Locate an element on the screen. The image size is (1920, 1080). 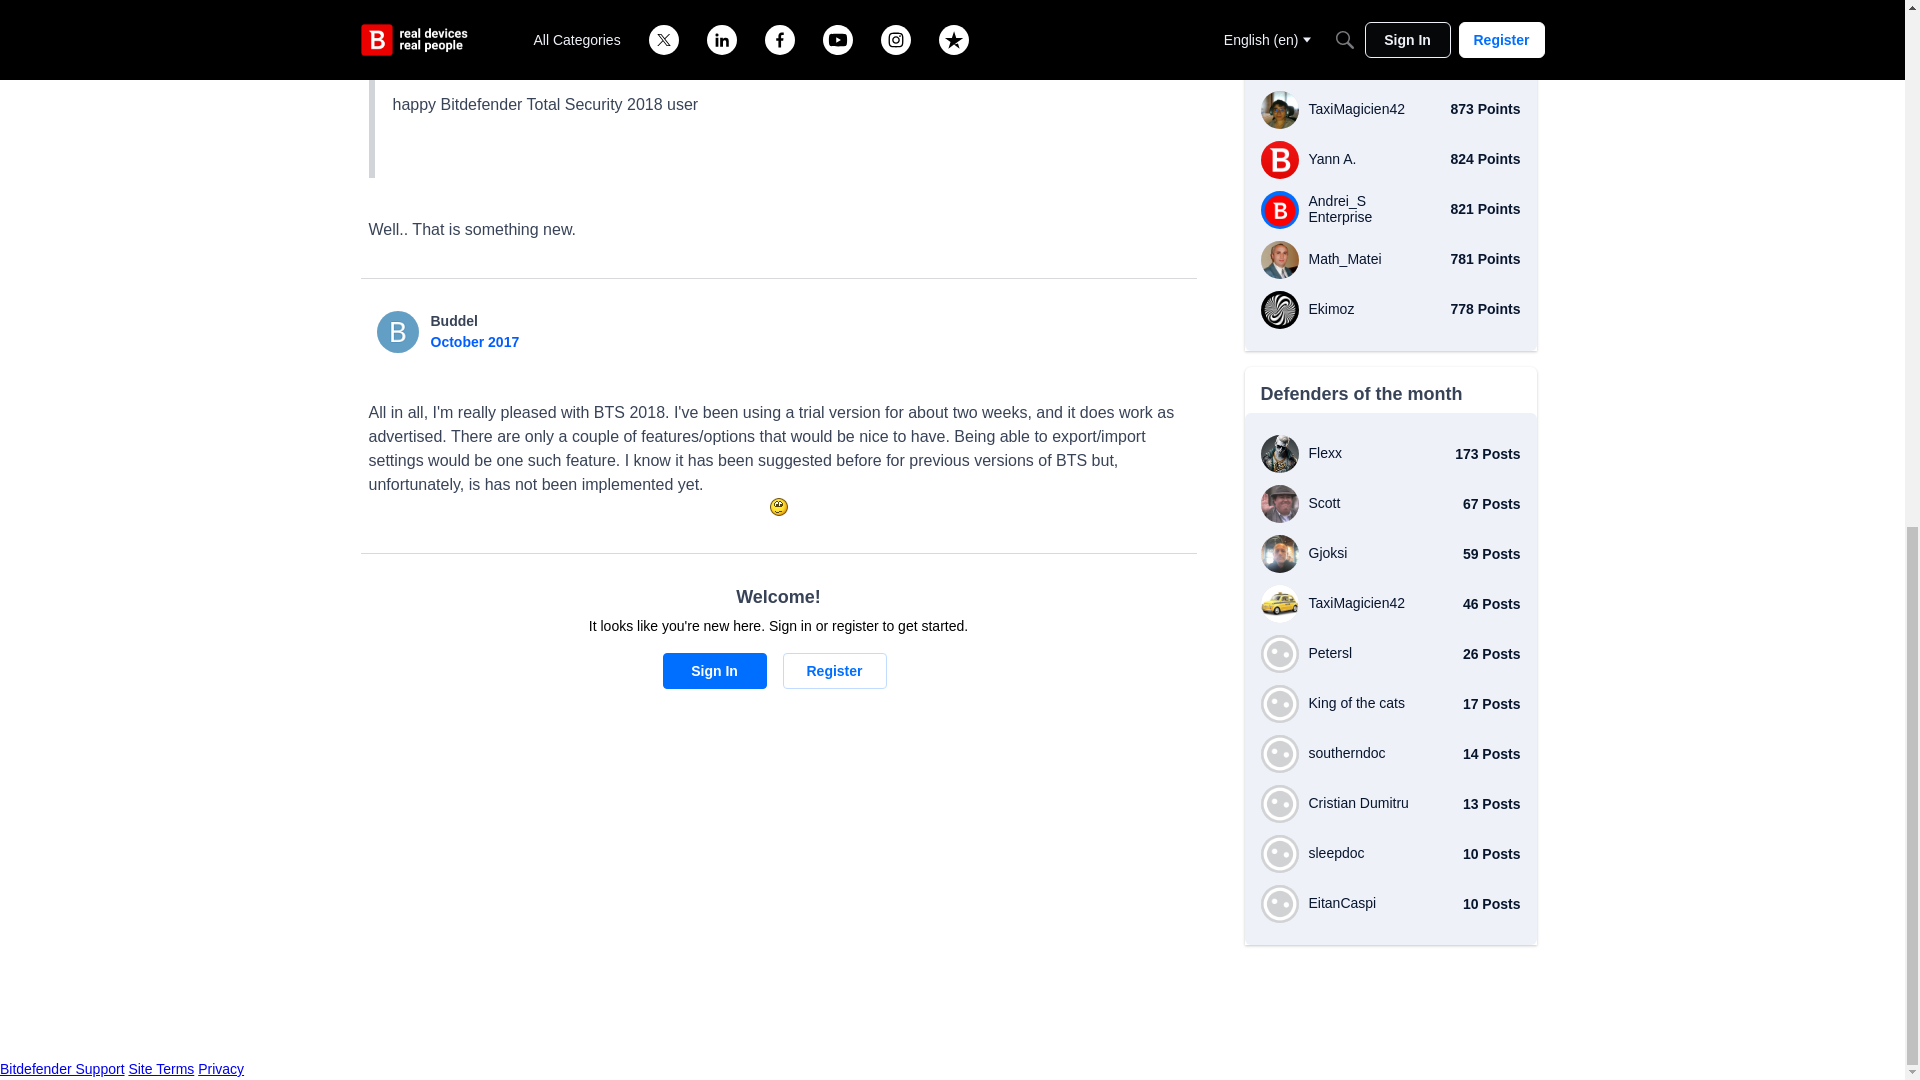
Sign In is located at coordinates (714, 671).